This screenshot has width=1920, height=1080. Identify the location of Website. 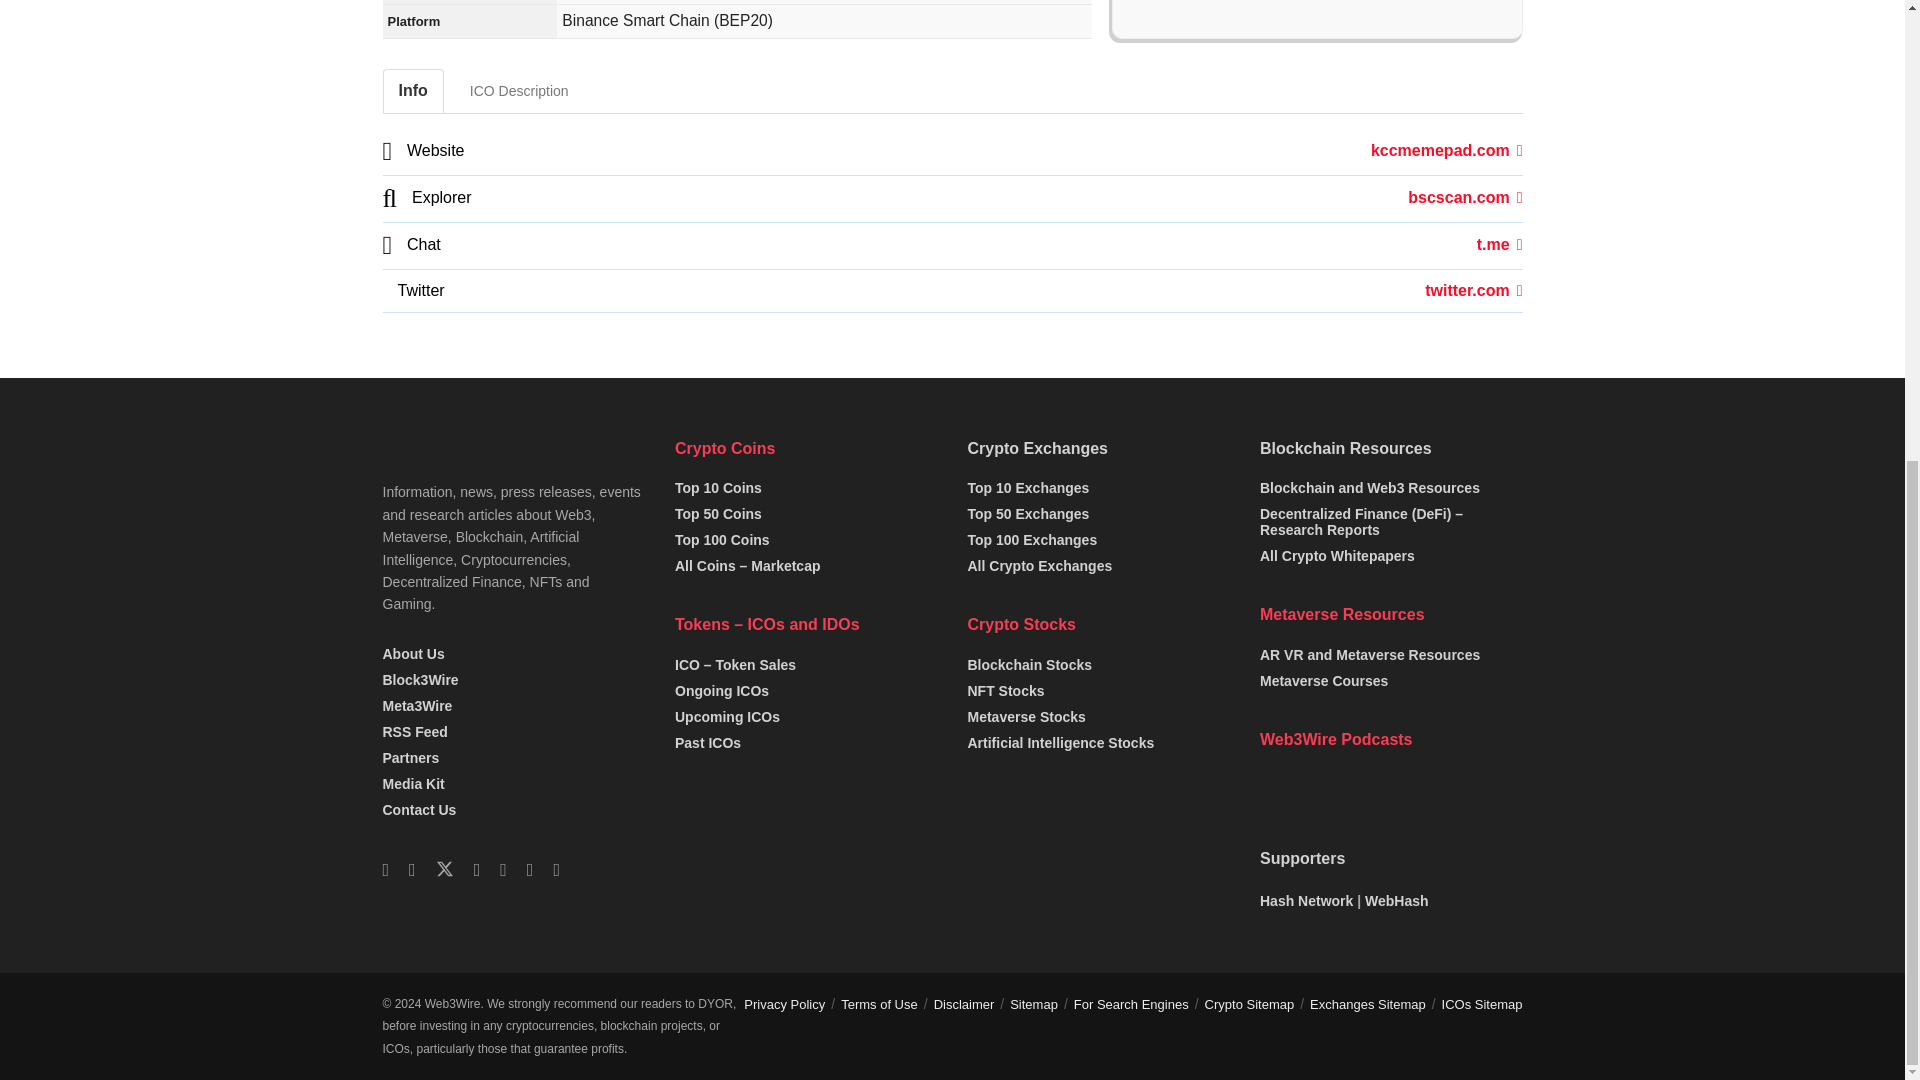
(1446, 150).